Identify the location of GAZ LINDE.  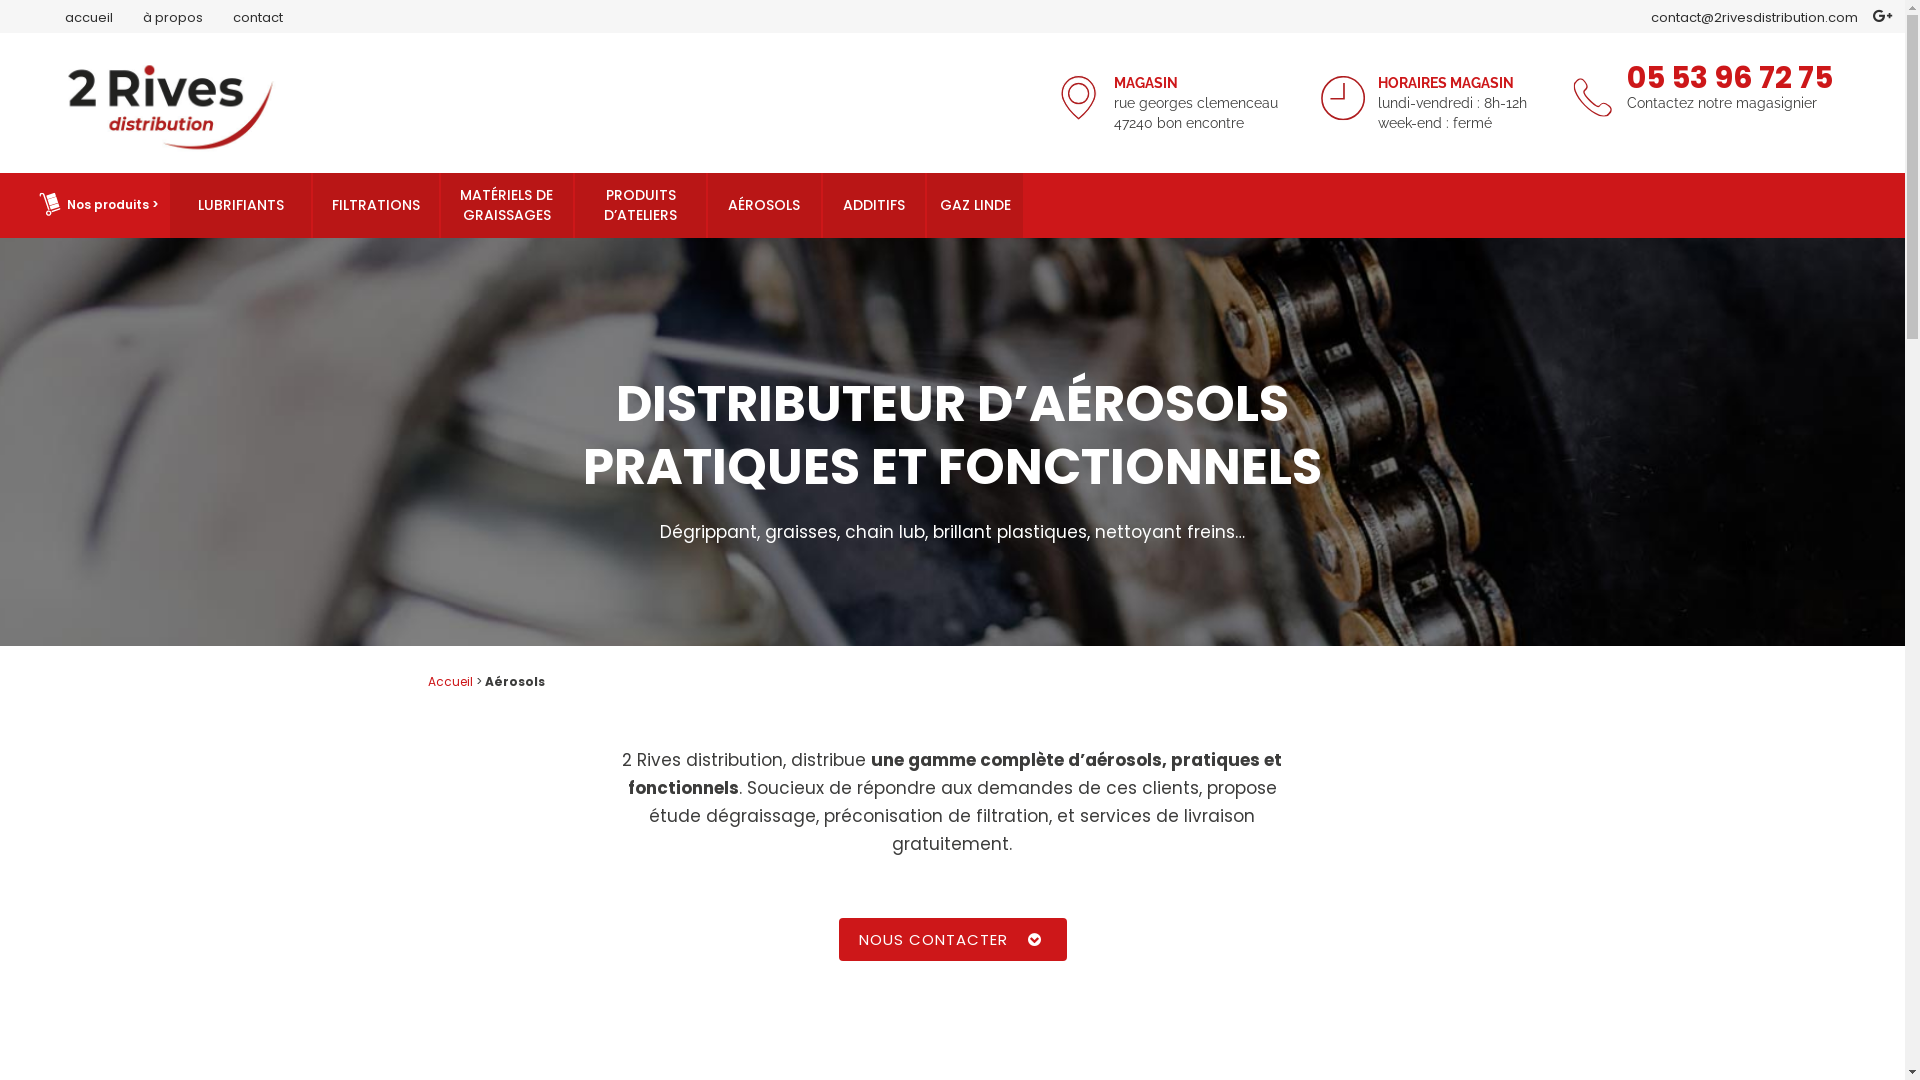
(976, 205).